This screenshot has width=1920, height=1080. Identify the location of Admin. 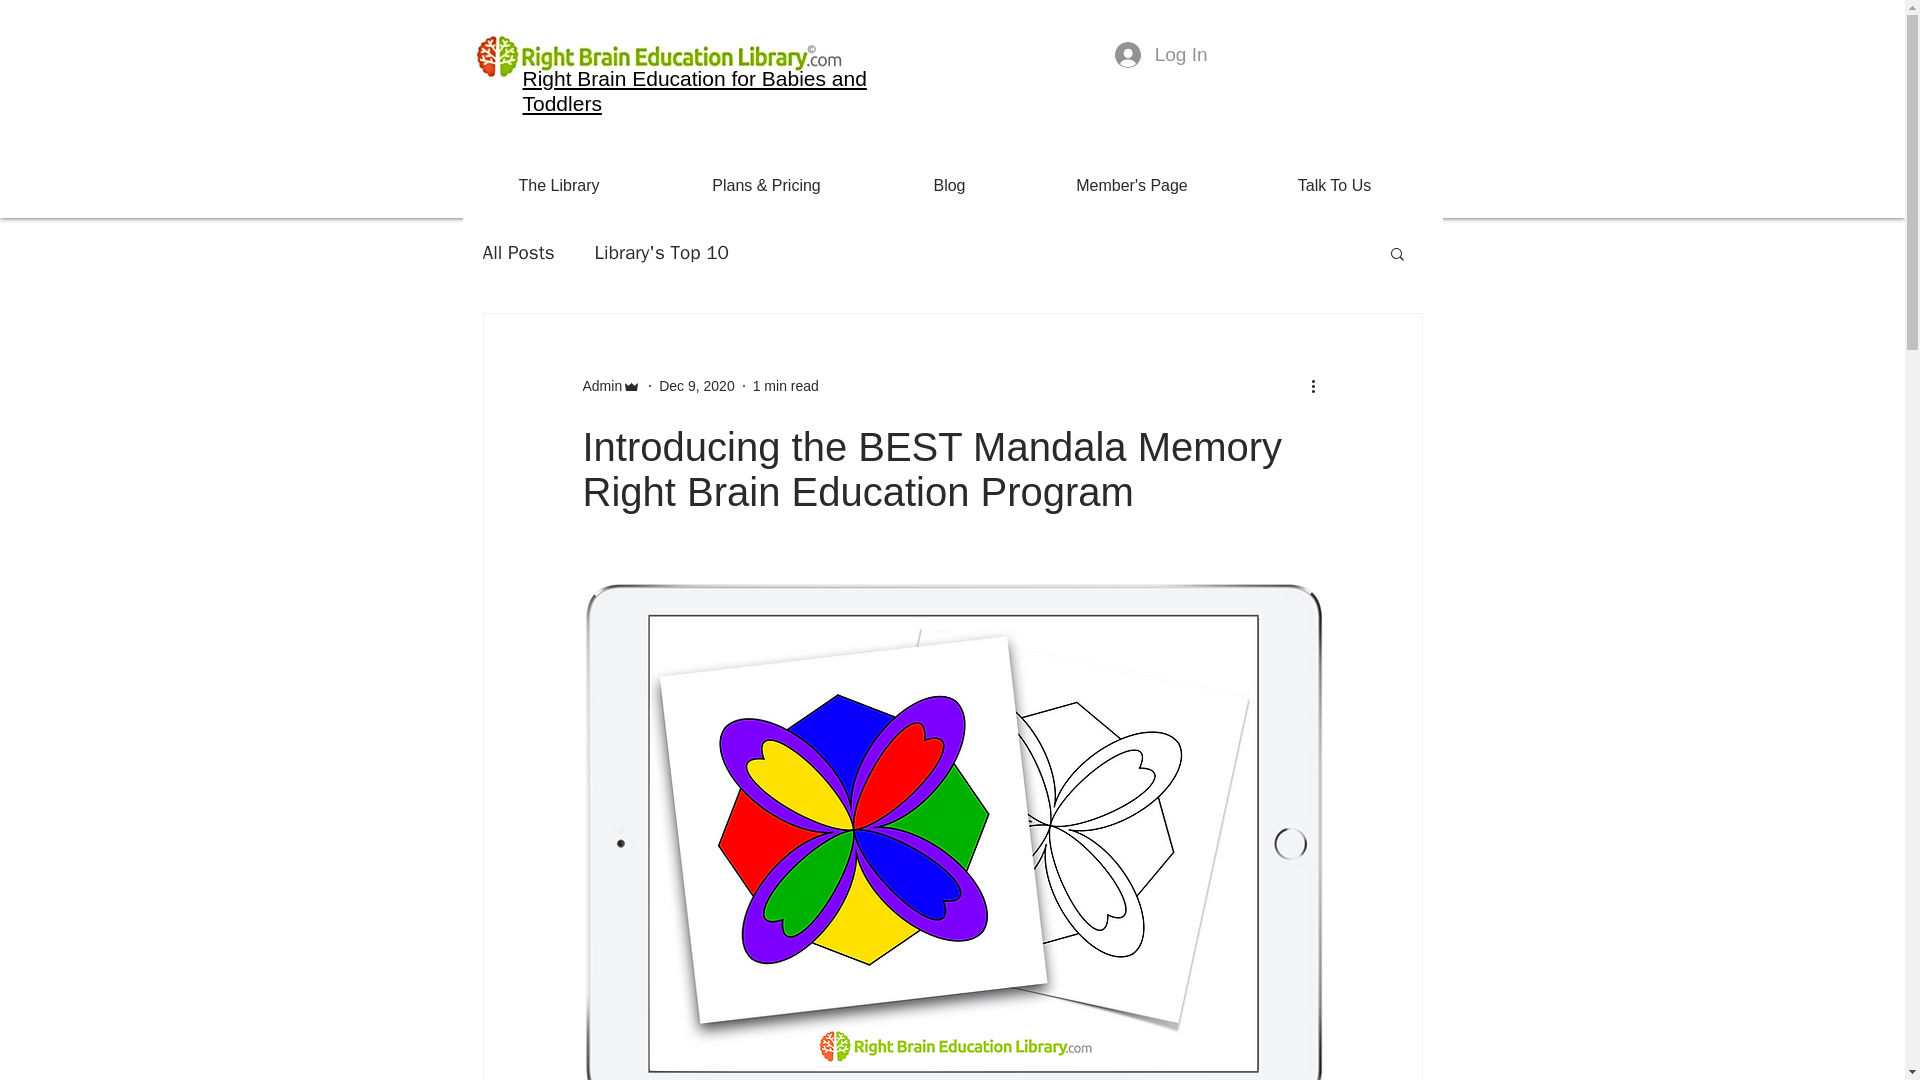
(611, 386).